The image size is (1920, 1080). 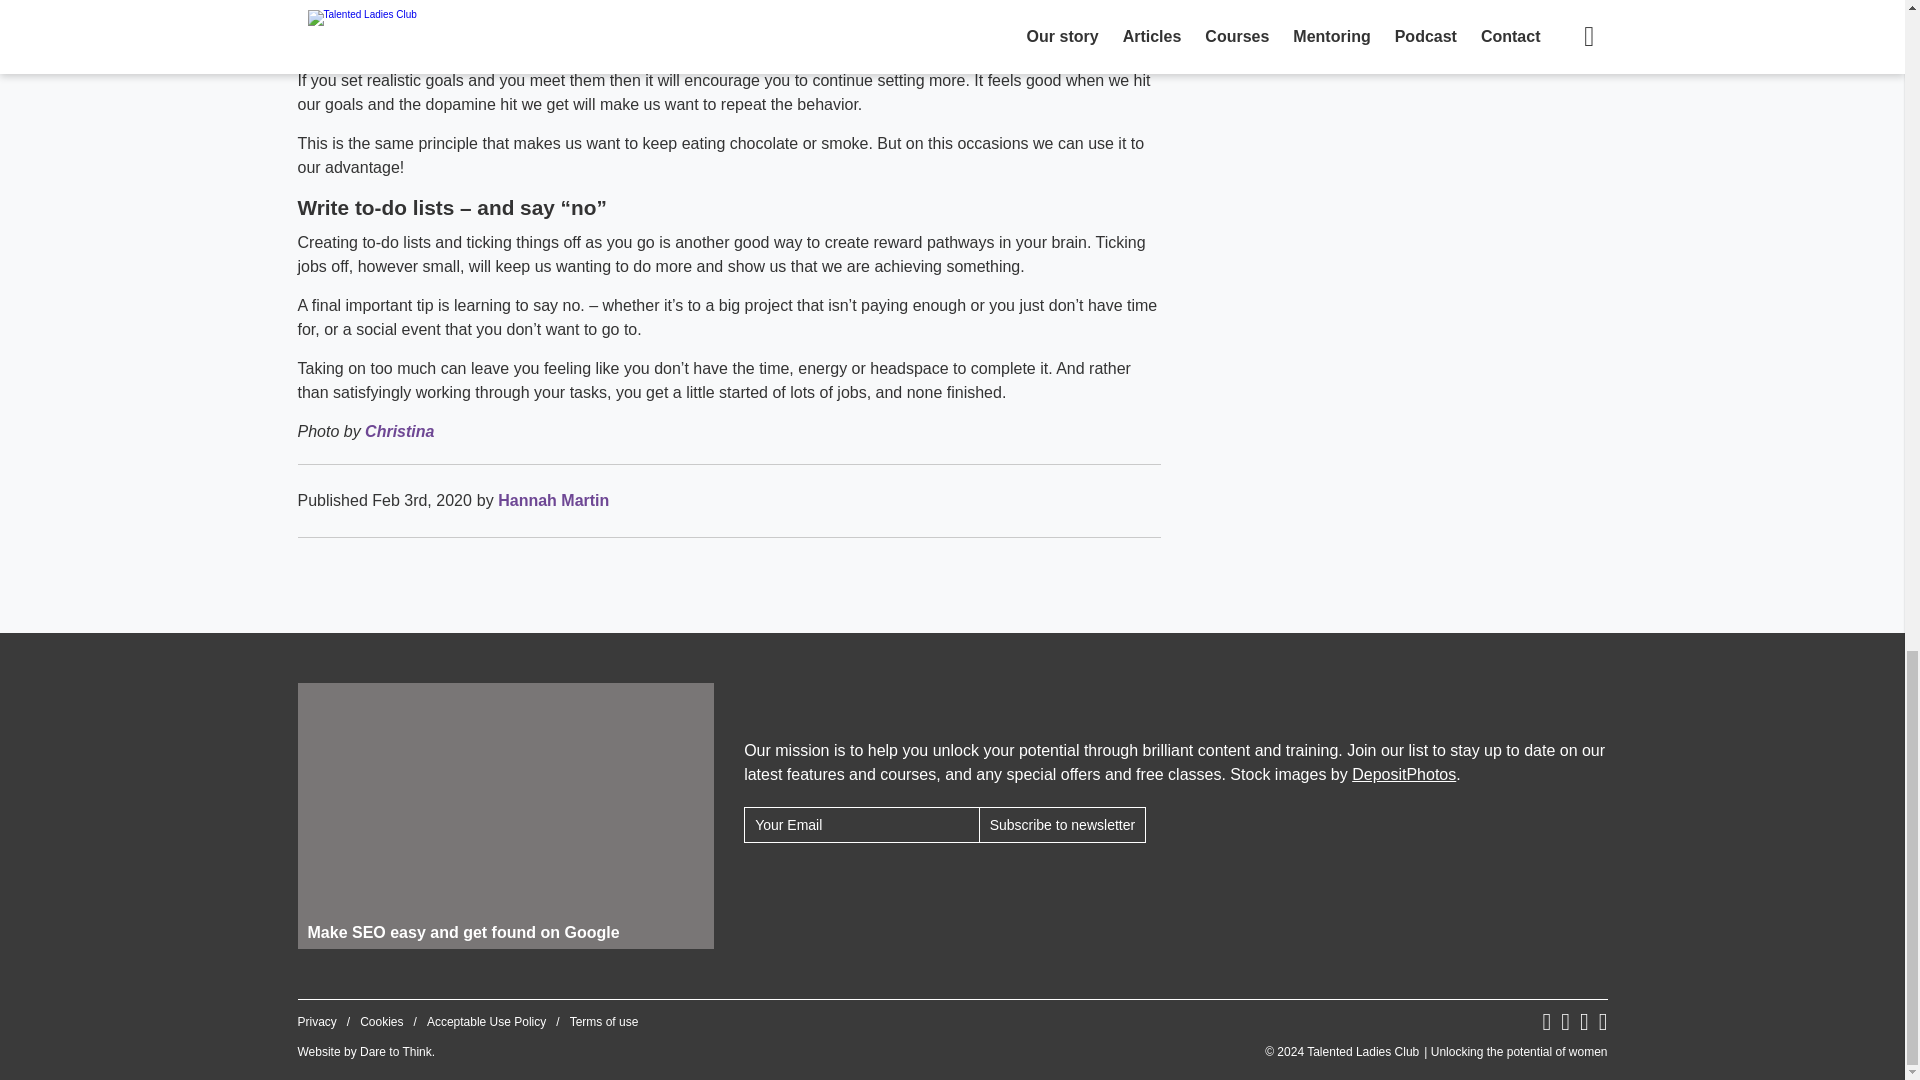 What do you see at coordinates (1062, 824) in the screenshot?
I see `Subscribe to newsletter` at bounding box center [1062, 824].